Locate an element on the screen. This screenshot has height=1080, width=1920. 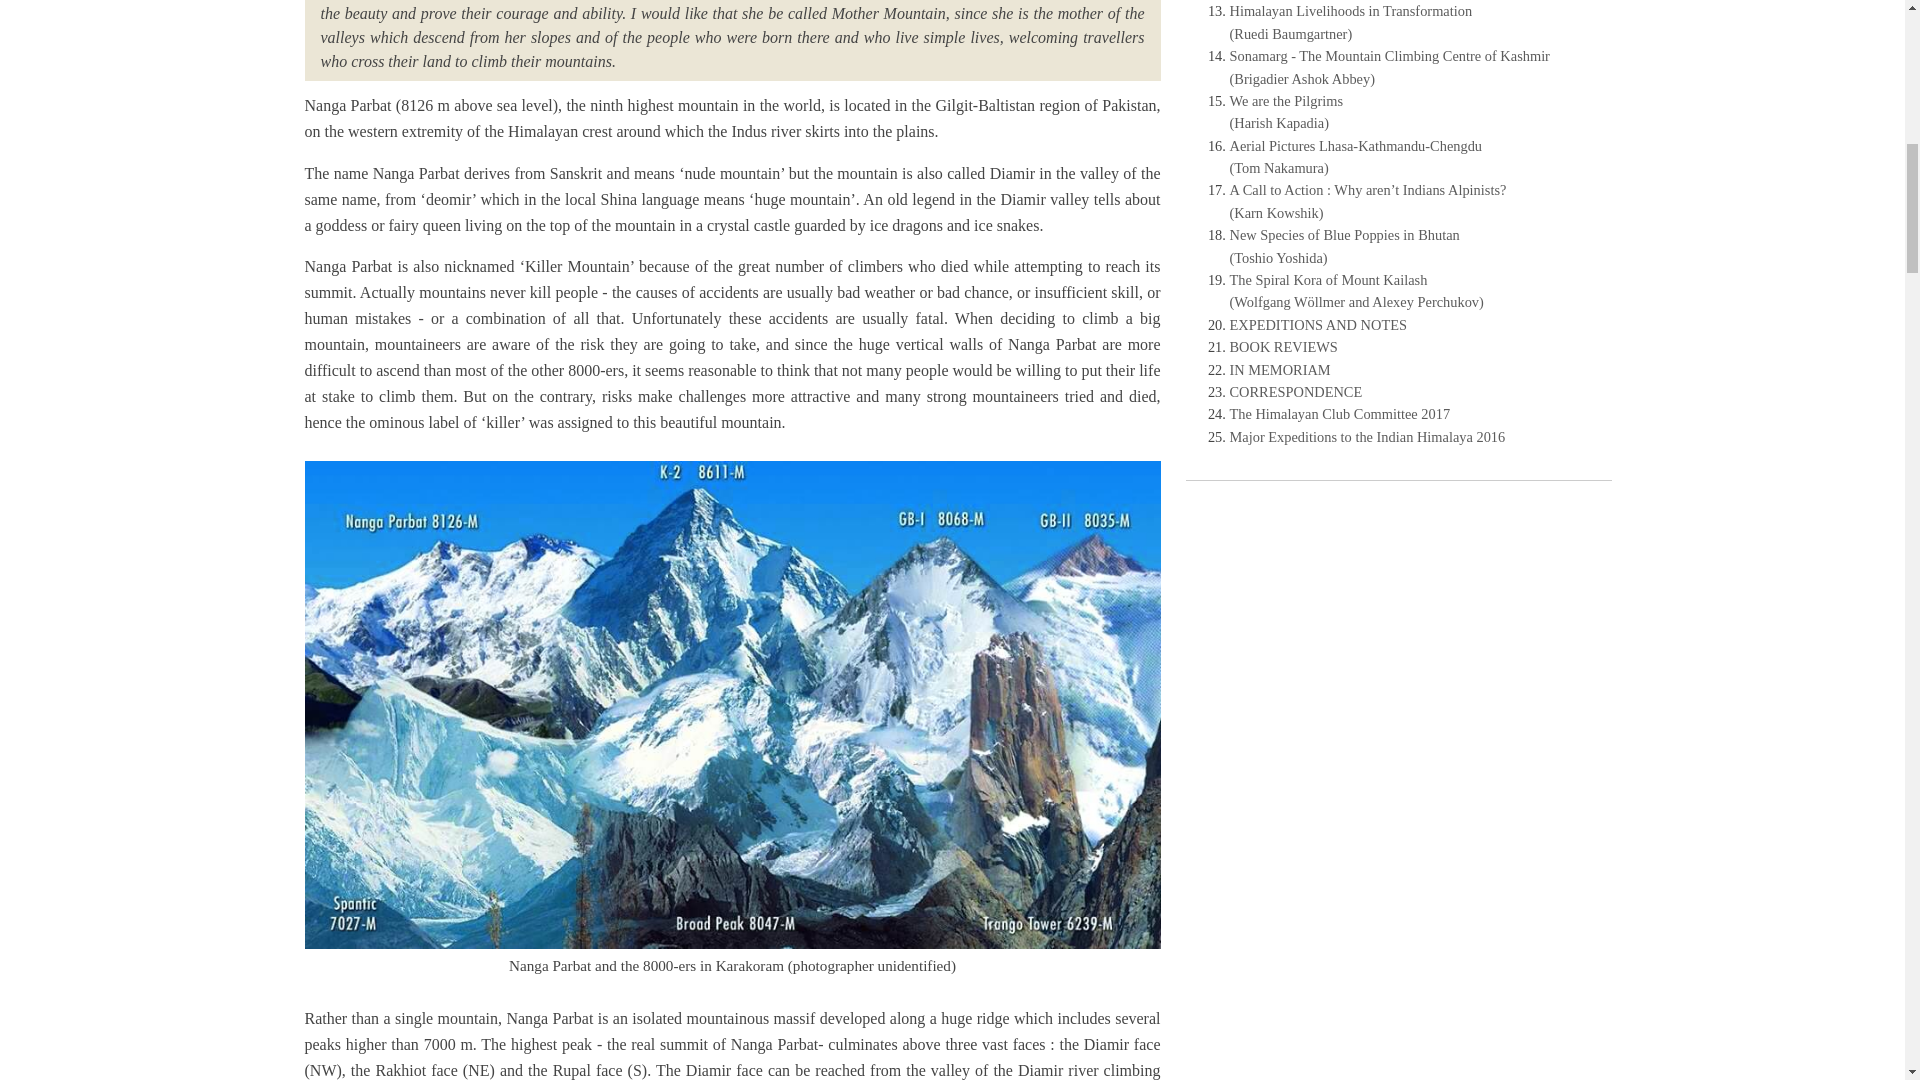
CORRESPONDENCE is located at coordinates (1296, 392).